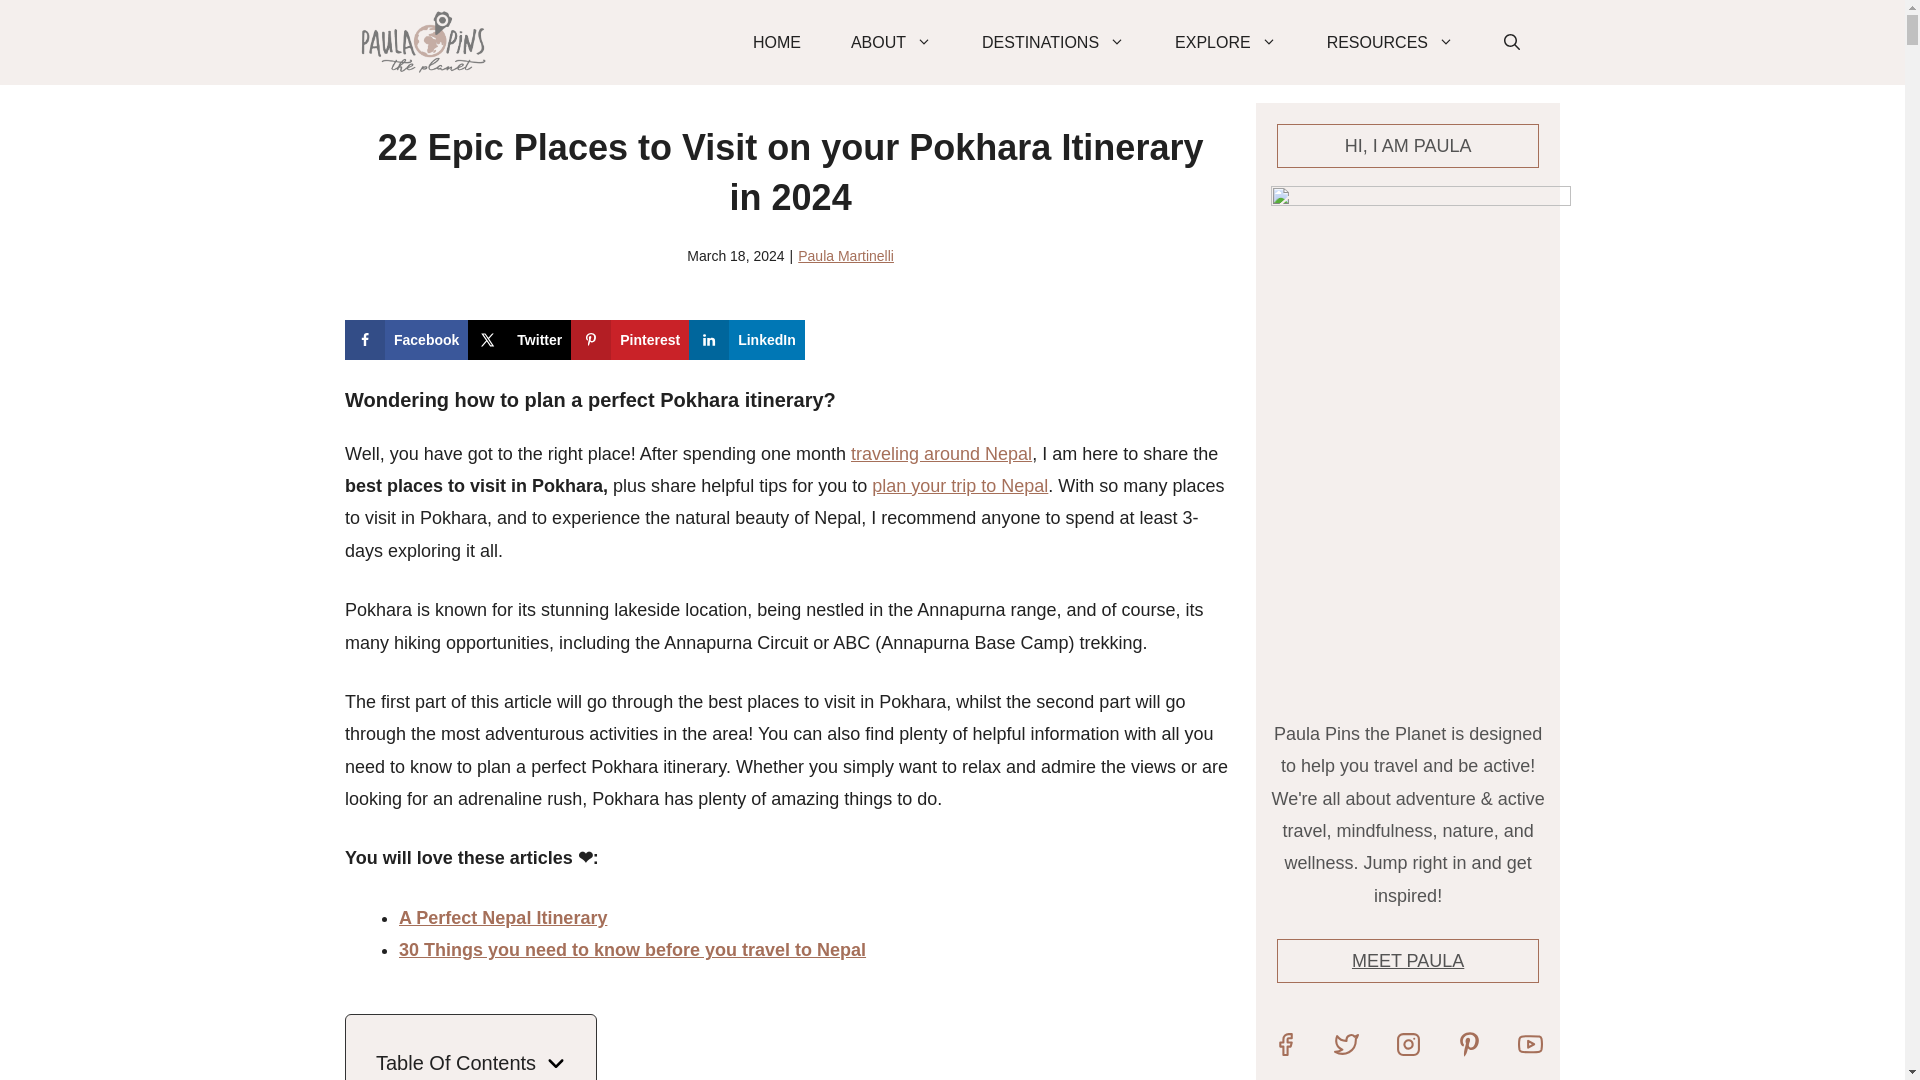 The width and height of the screenshot is (1920, 1080). Describe the element at coordinates (630, 339) in the screenshot. I see `Save to Pinterest` at that location.